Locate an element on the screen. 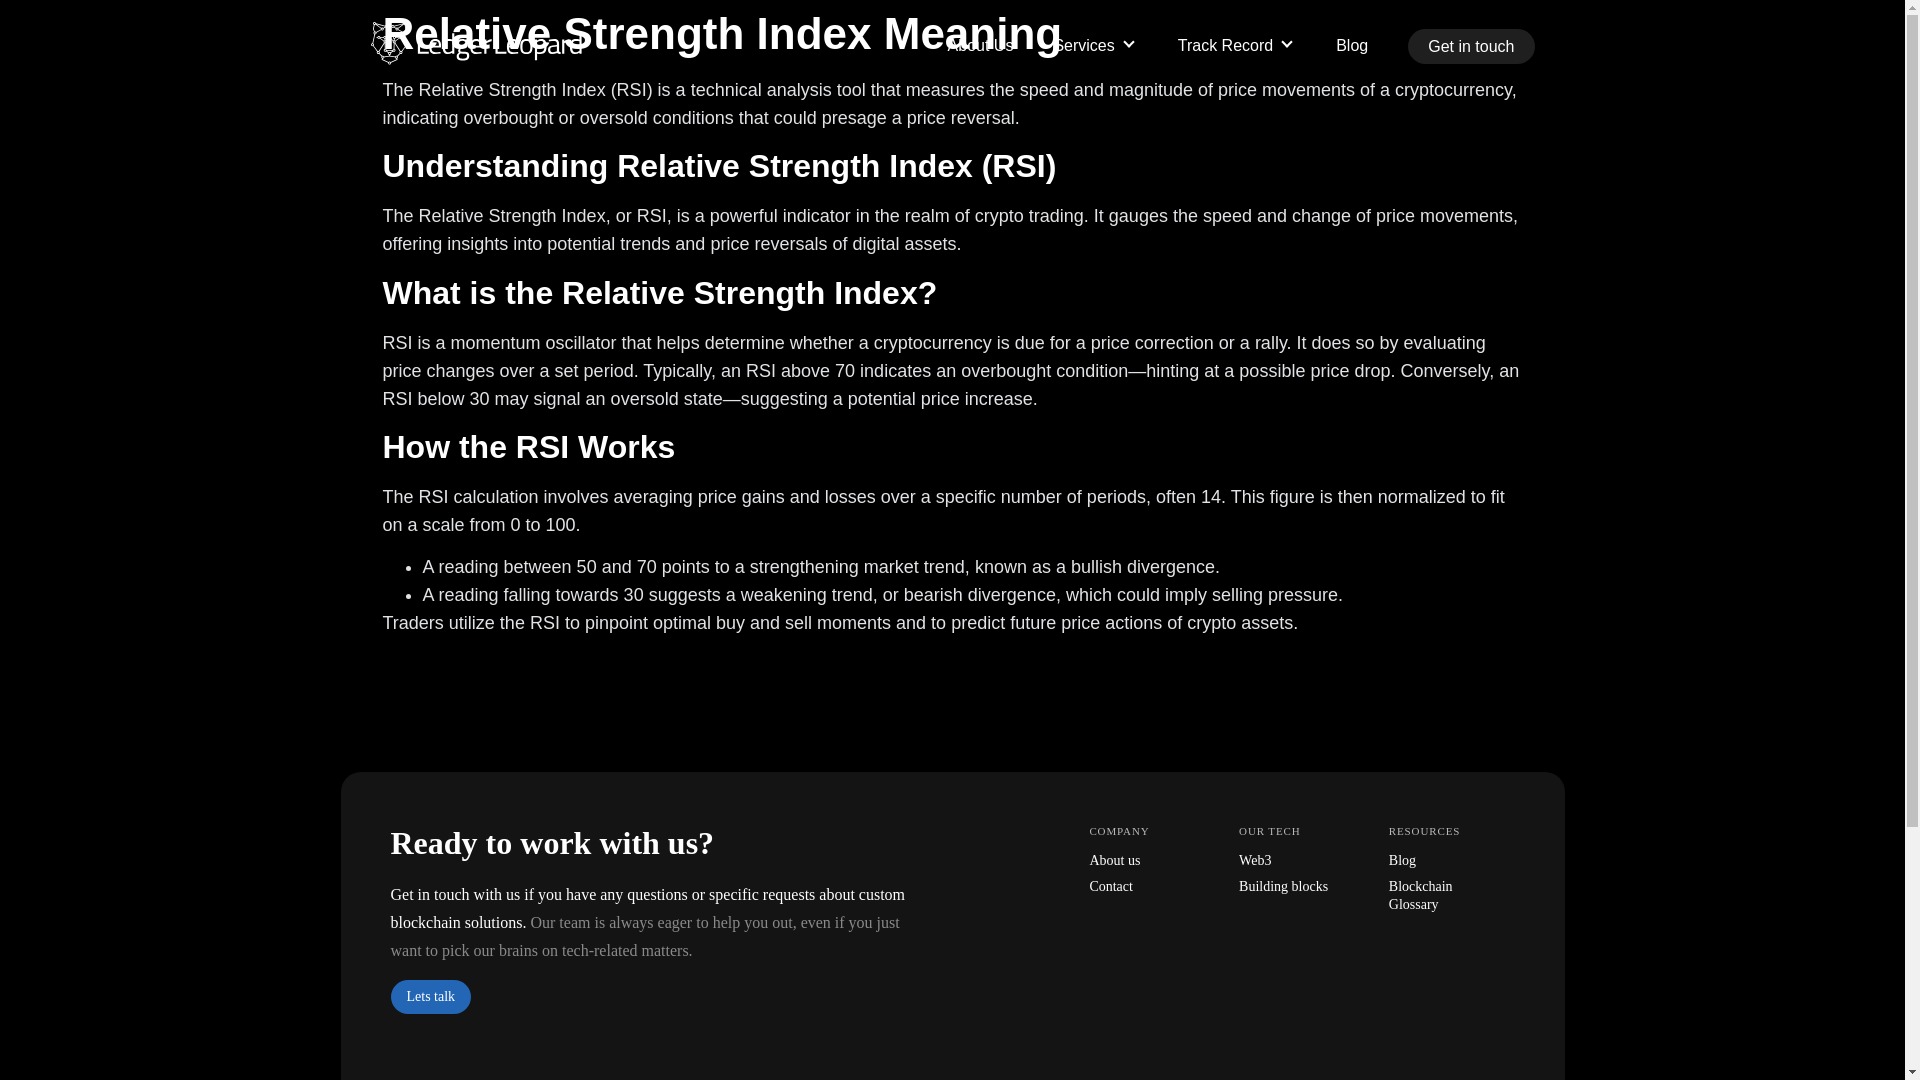 The width and height of the screenshot is (1920, 1080). Track Record is located at coordinates (1237, 45).